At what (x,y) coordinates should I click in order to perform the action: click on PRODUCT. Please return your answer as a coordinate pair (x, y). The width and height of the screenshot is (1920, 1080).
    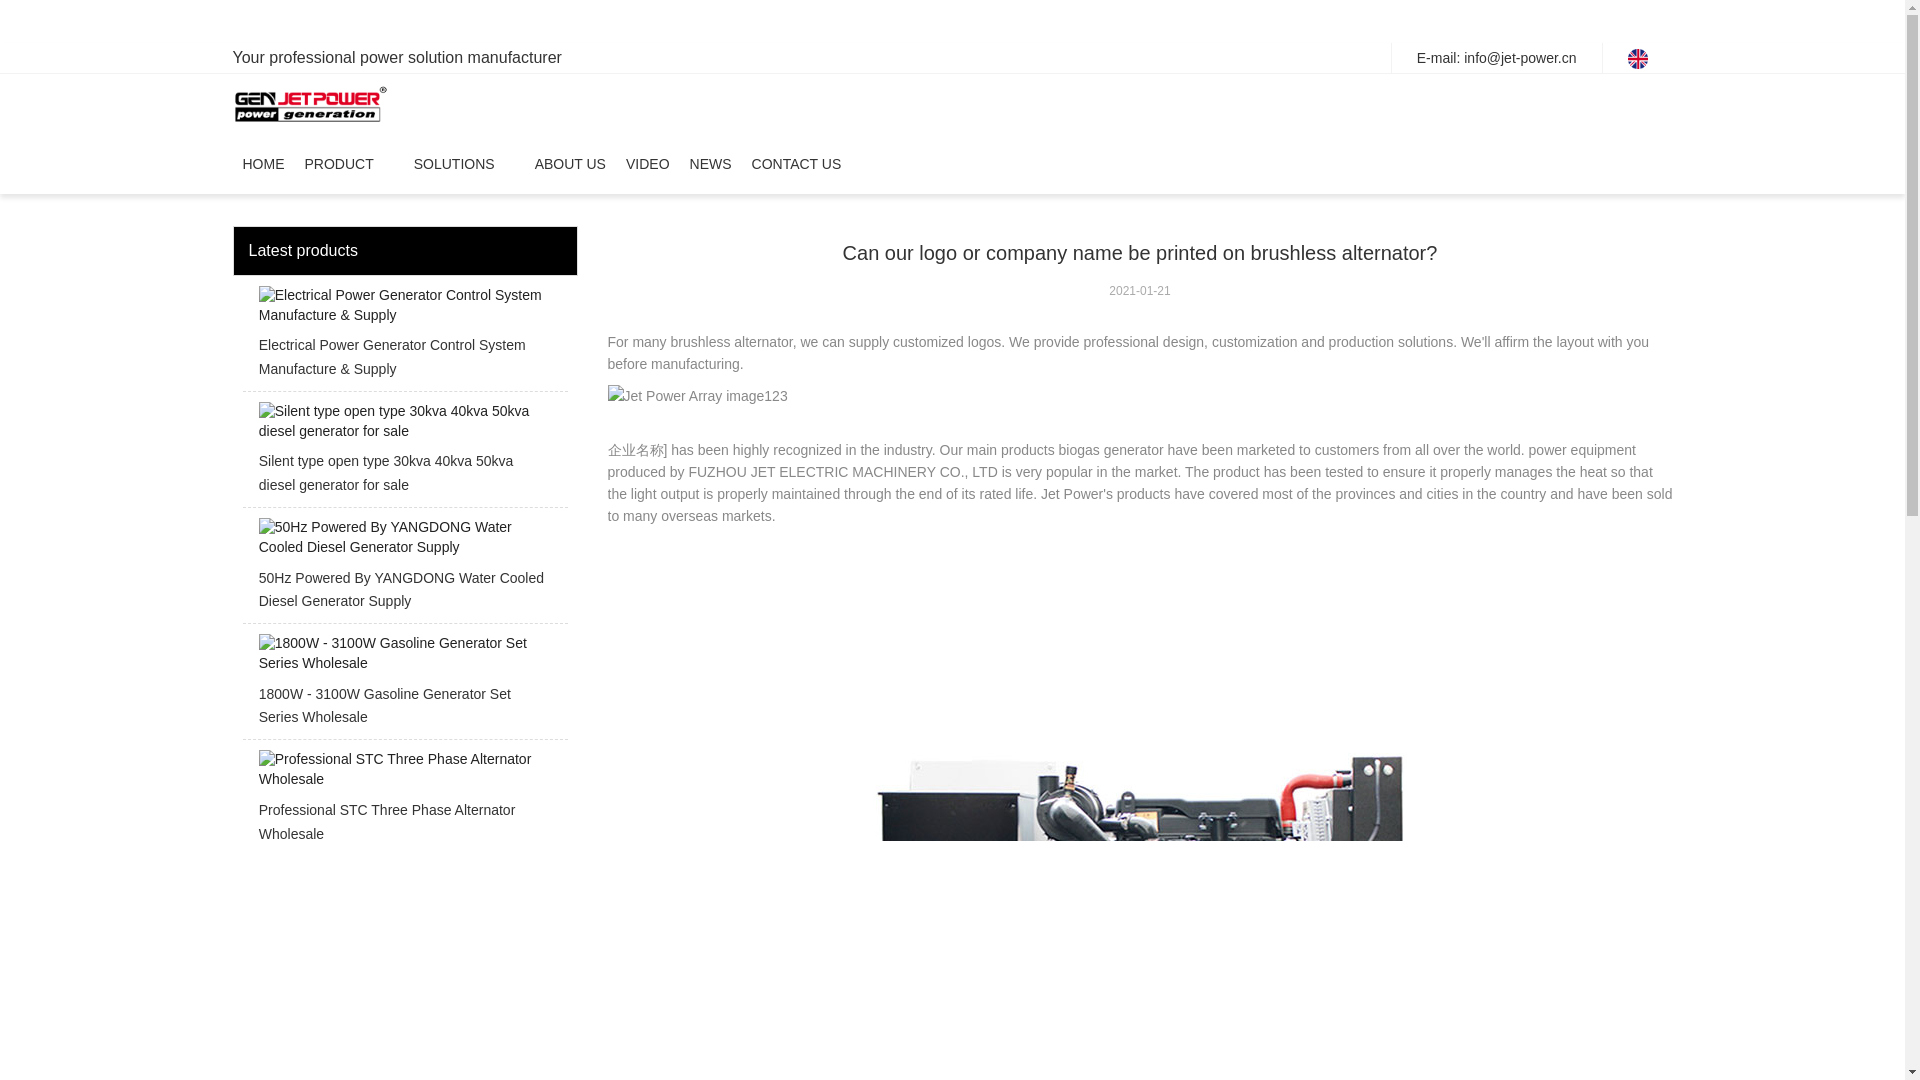
    Looking at the image, I should click on (338, 163).